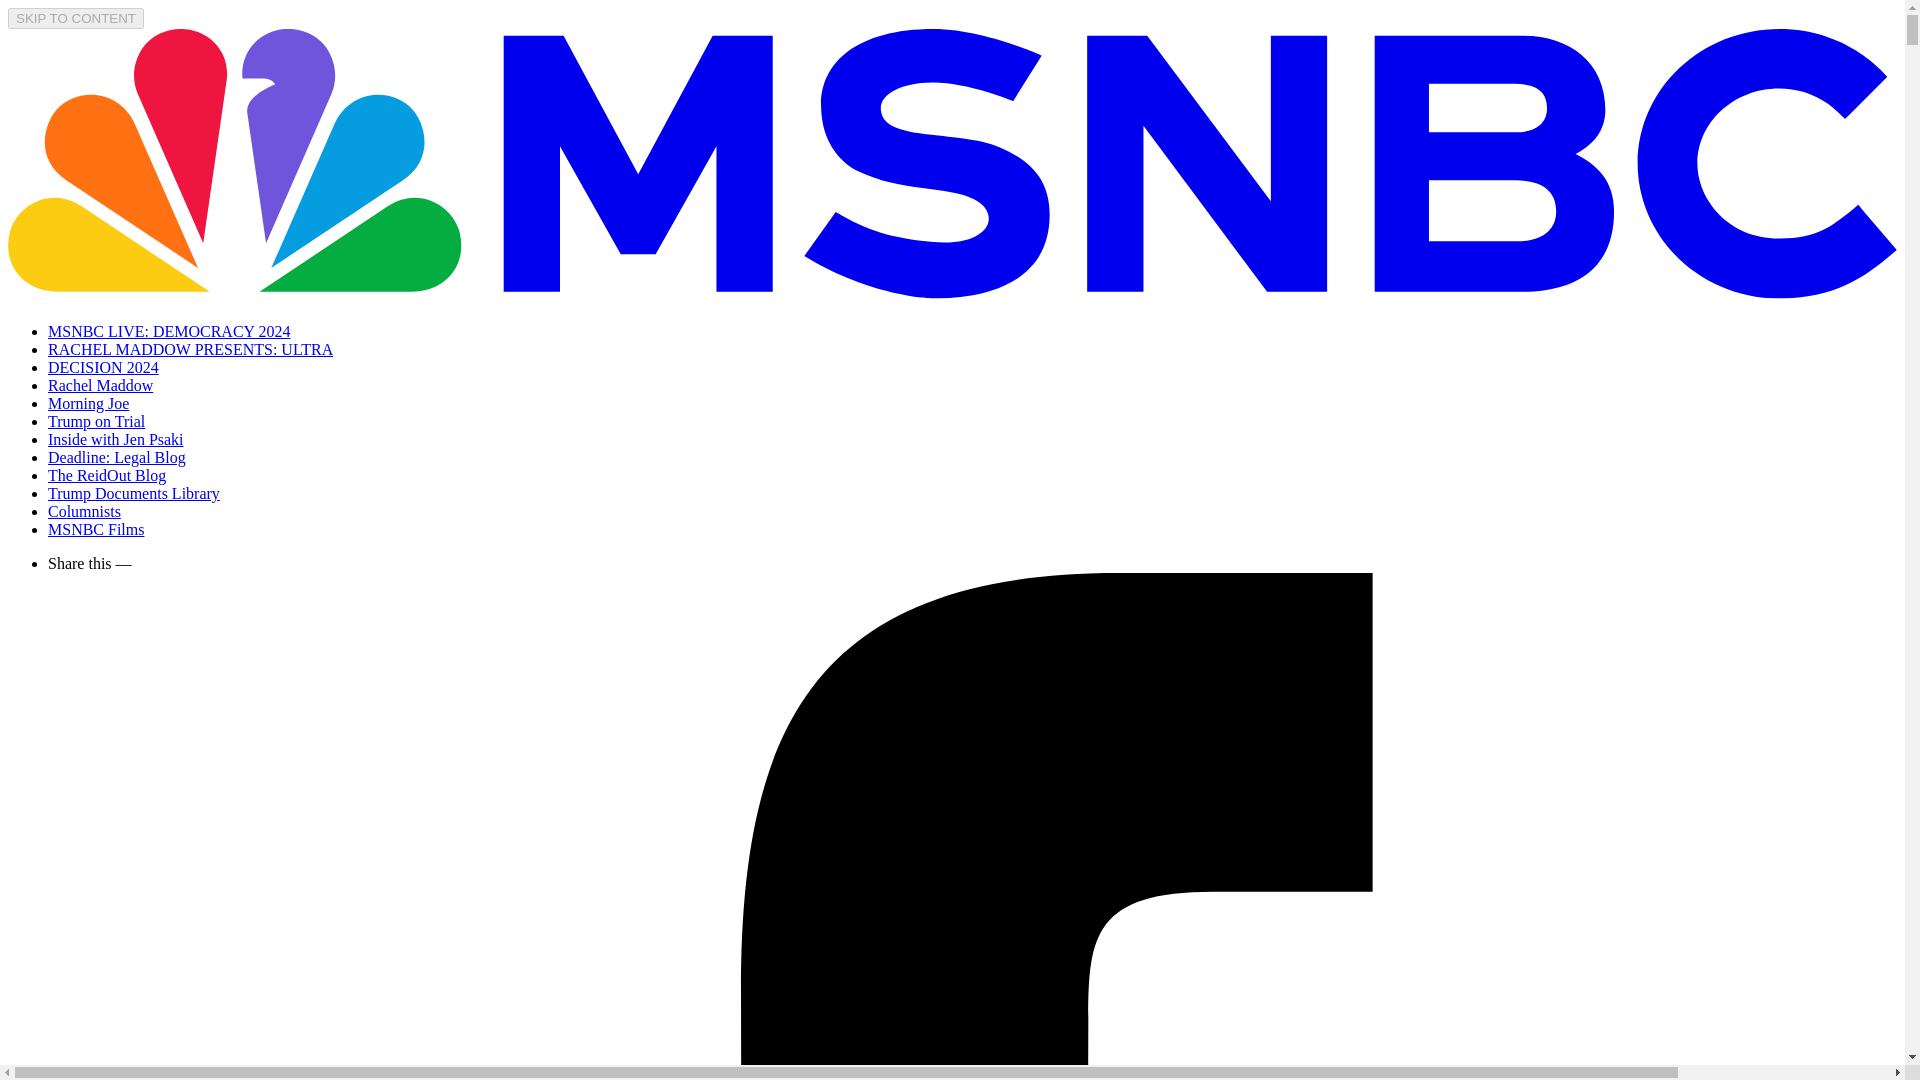  I want to click on Trump on Trial, so click(96, 420).